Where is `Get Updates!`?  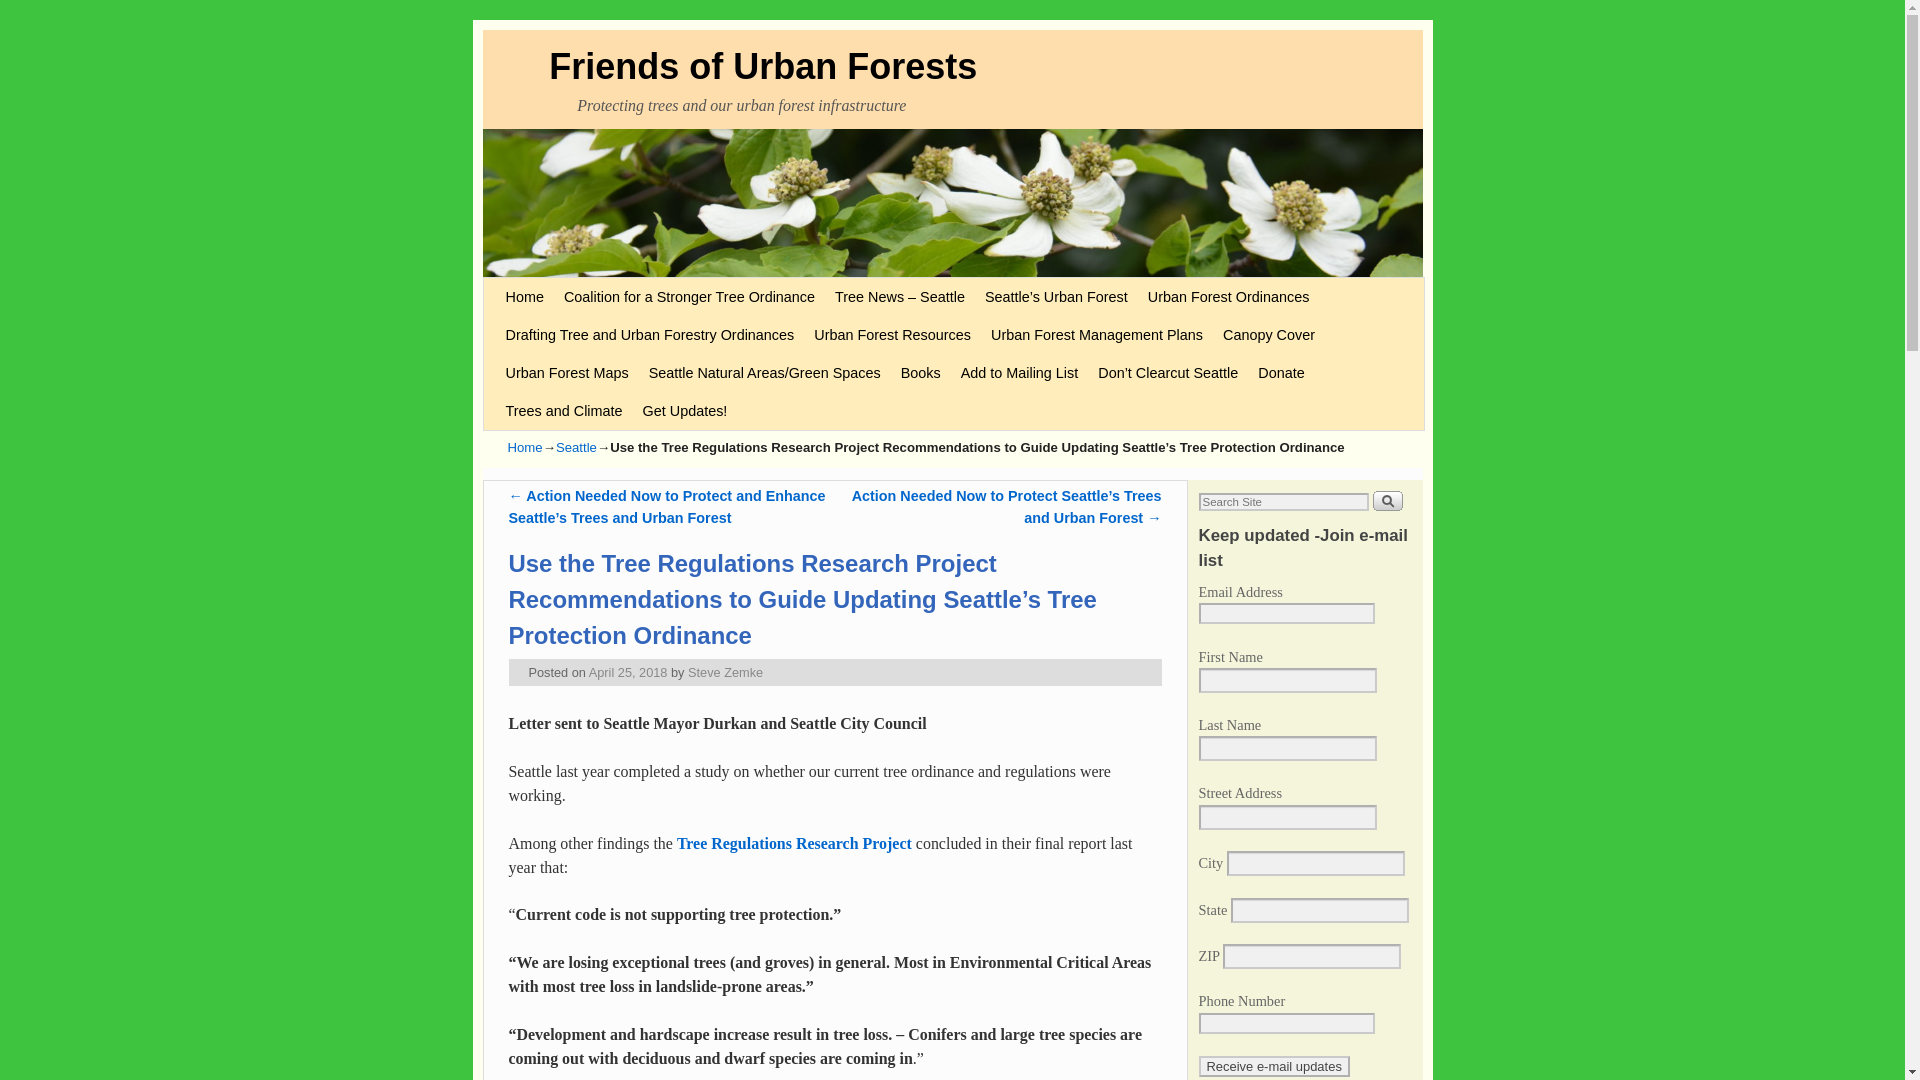 Get Updates! is located at coordinates (685, 410).